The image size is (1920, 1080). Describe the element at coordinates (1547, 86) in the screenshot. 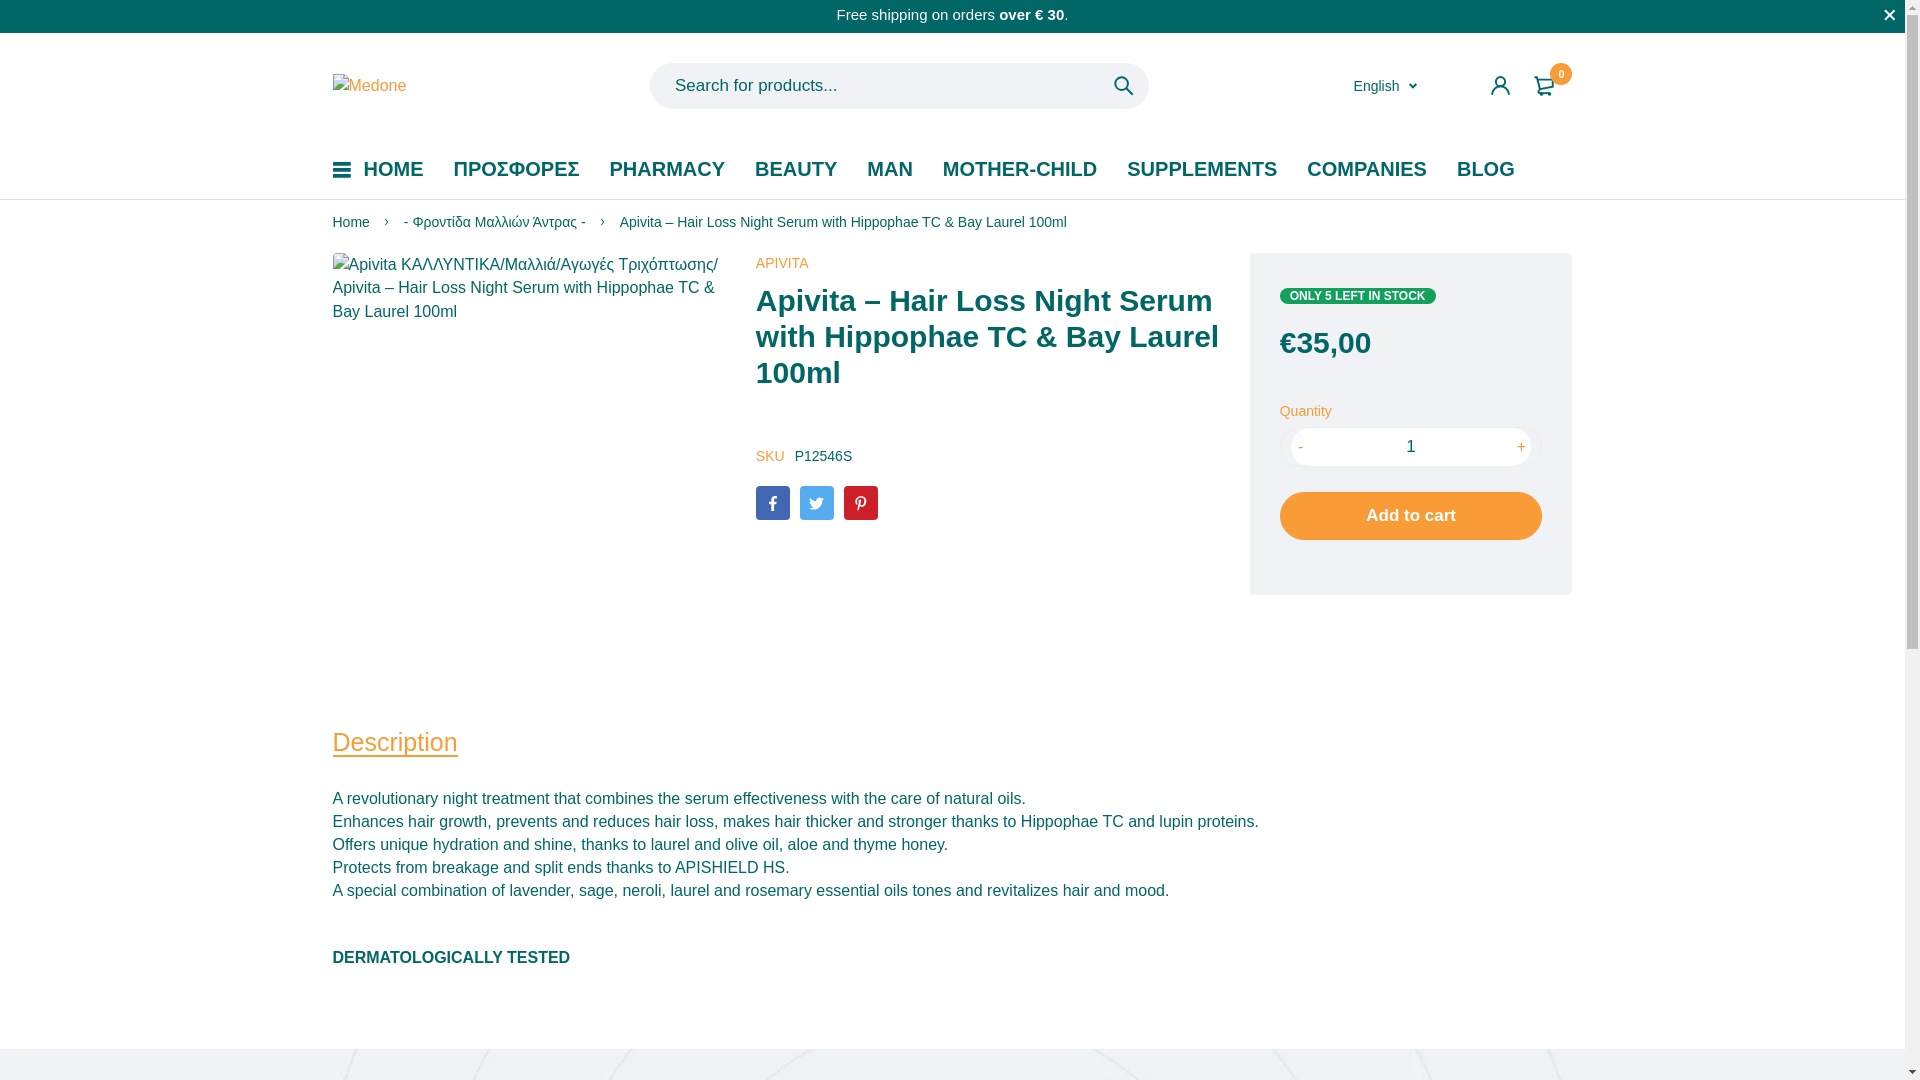

I see `0` at that location.